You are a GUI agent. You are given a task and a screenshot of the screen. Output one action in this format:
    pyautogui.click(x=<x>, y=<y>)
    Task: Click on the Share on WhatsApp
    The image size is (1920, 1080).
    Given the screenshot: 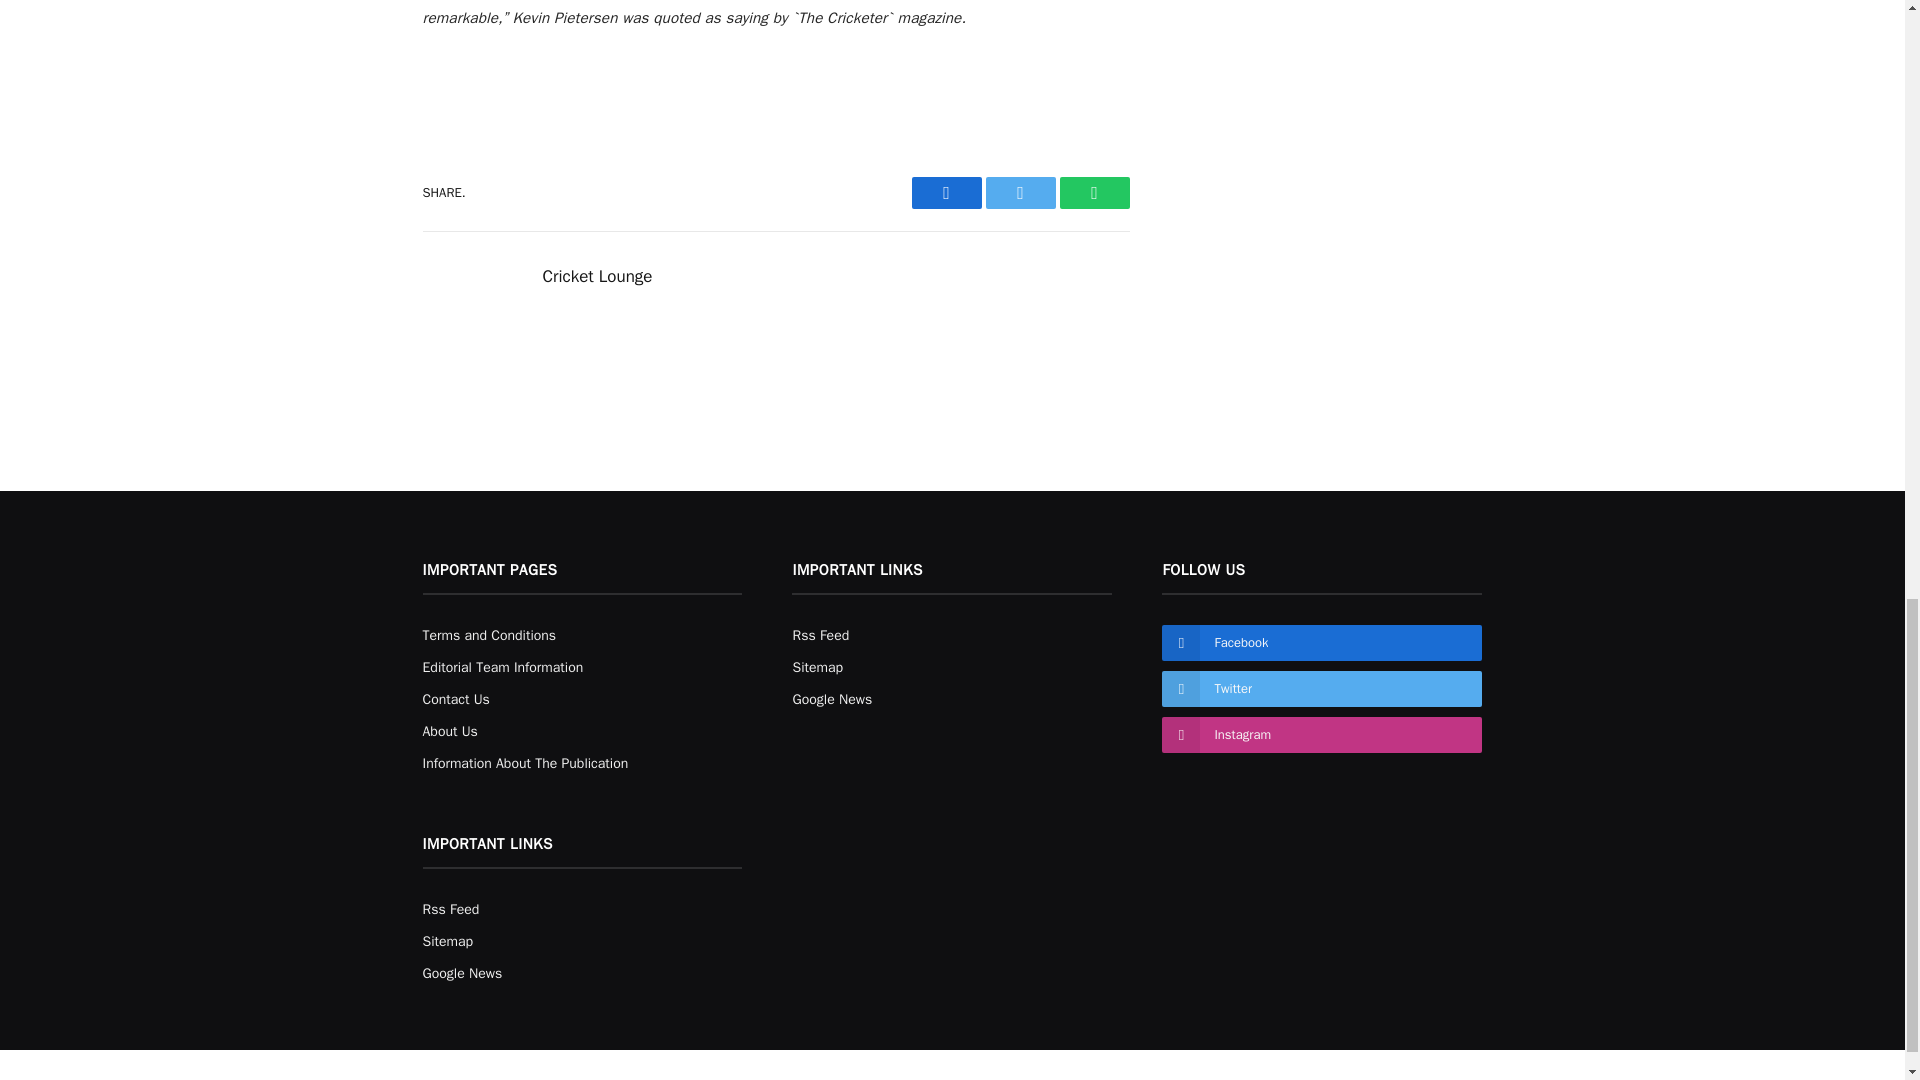 What is the action you would take?
    pyautogui.click(x=1094, y=193)
    